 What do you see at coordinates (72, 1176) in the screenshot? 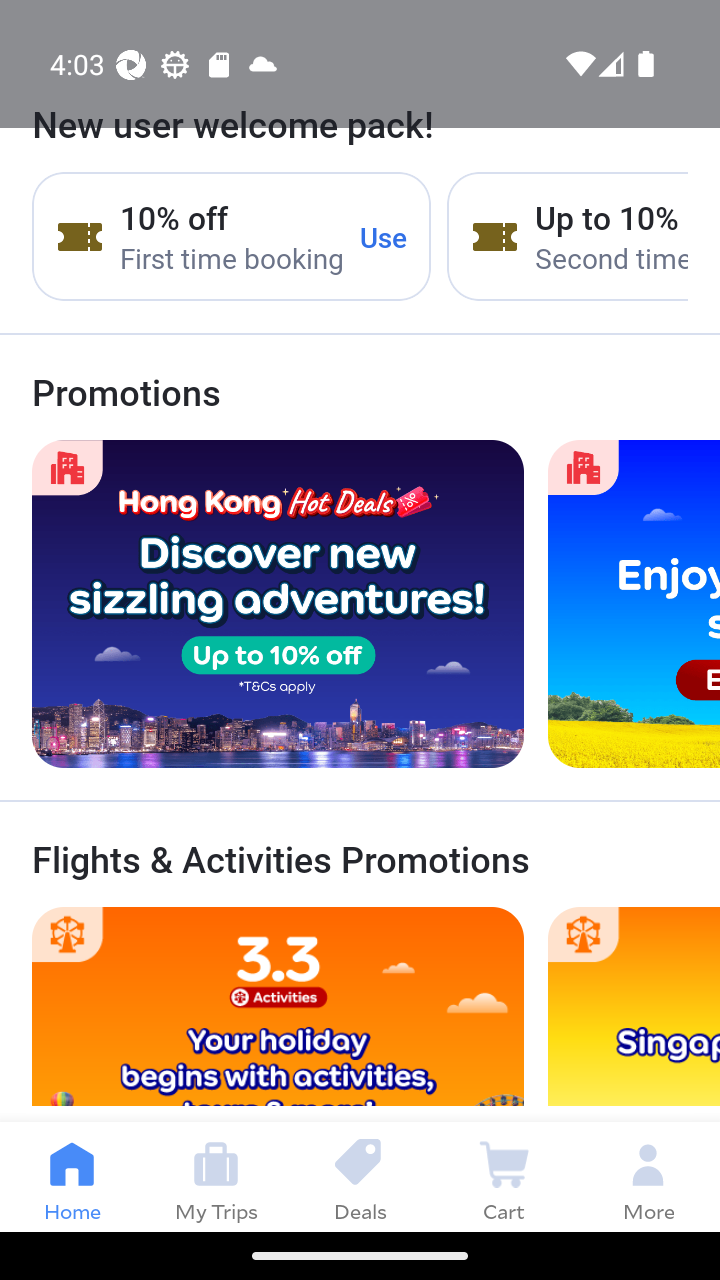
I see `Home` at bounding box center [72, 1176].